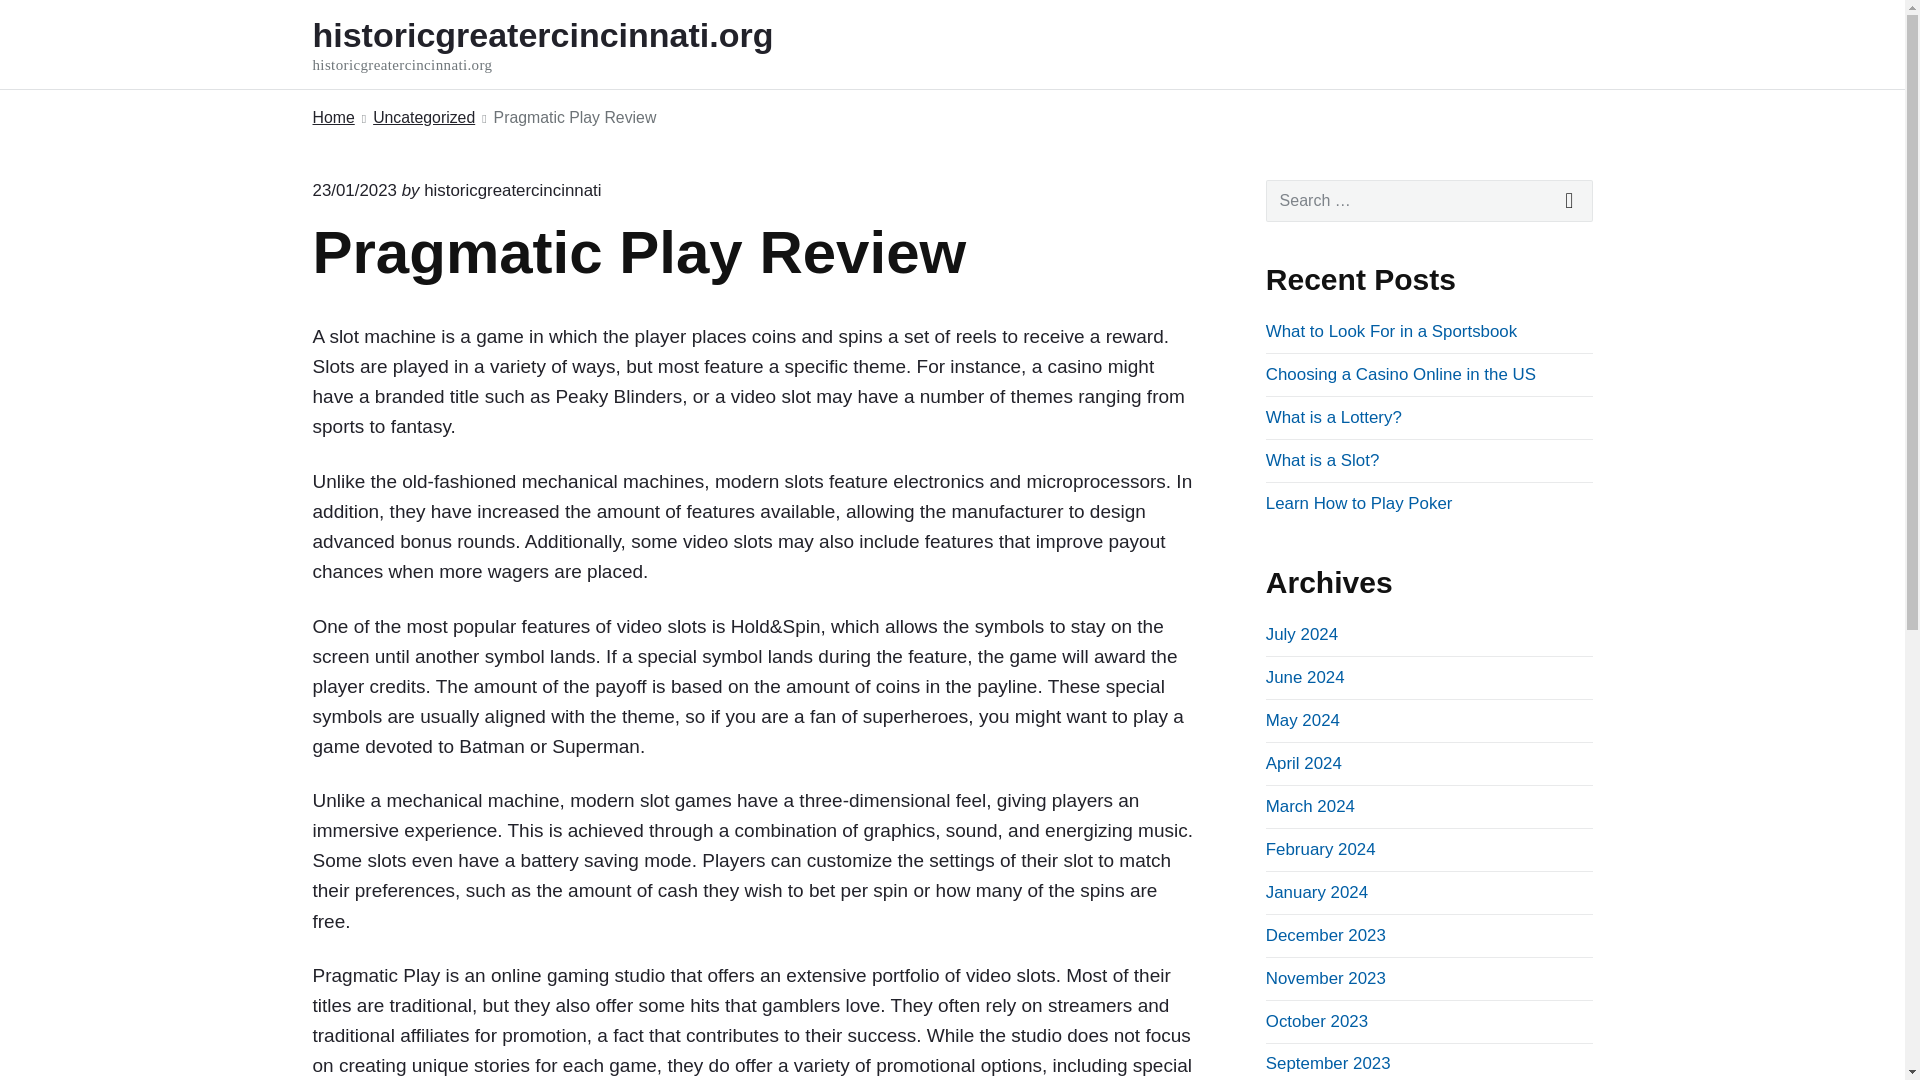 The height and width of the screenshot is (1080, 1920). What do you see at coordinates (1390, 331) in the screenshot?
I see `Learn How to Play Poker` at bounding box center [1390, 331].